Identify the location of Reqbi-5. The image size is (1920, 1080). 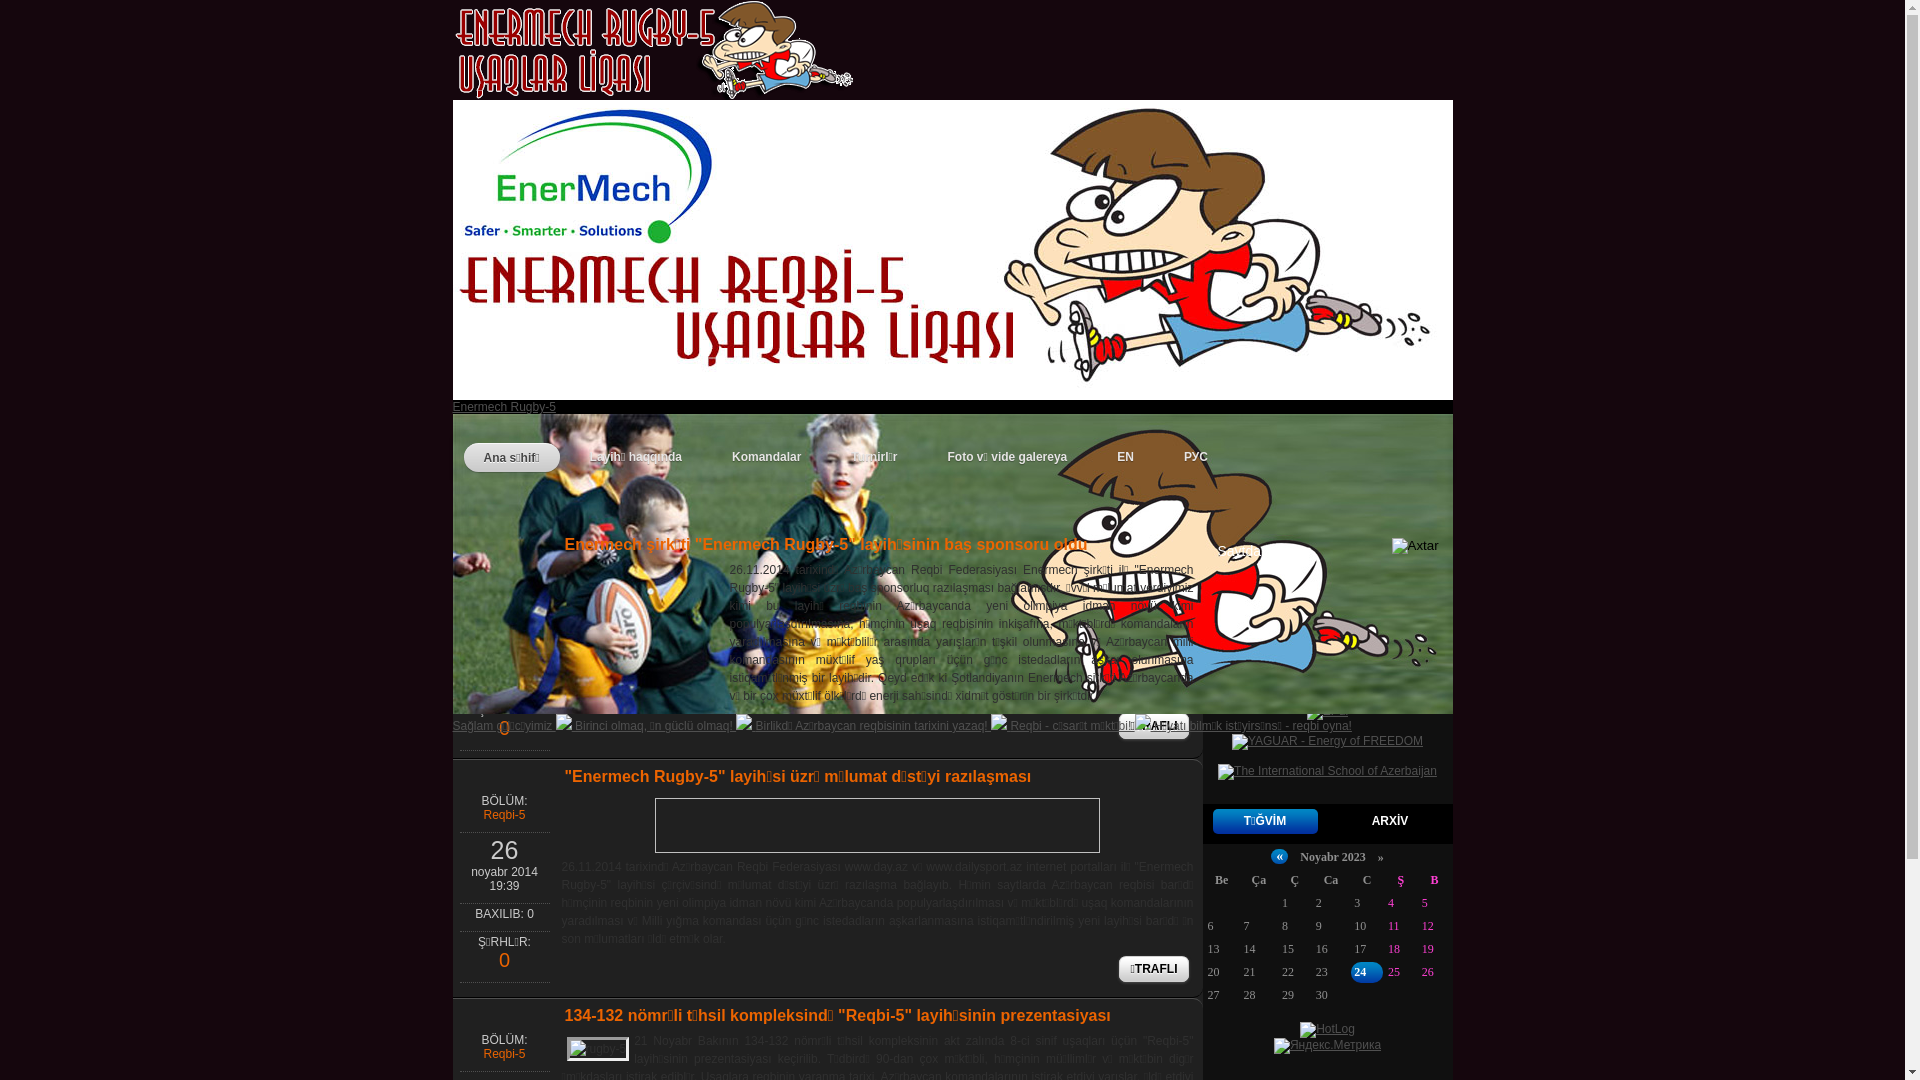
(504, 815).